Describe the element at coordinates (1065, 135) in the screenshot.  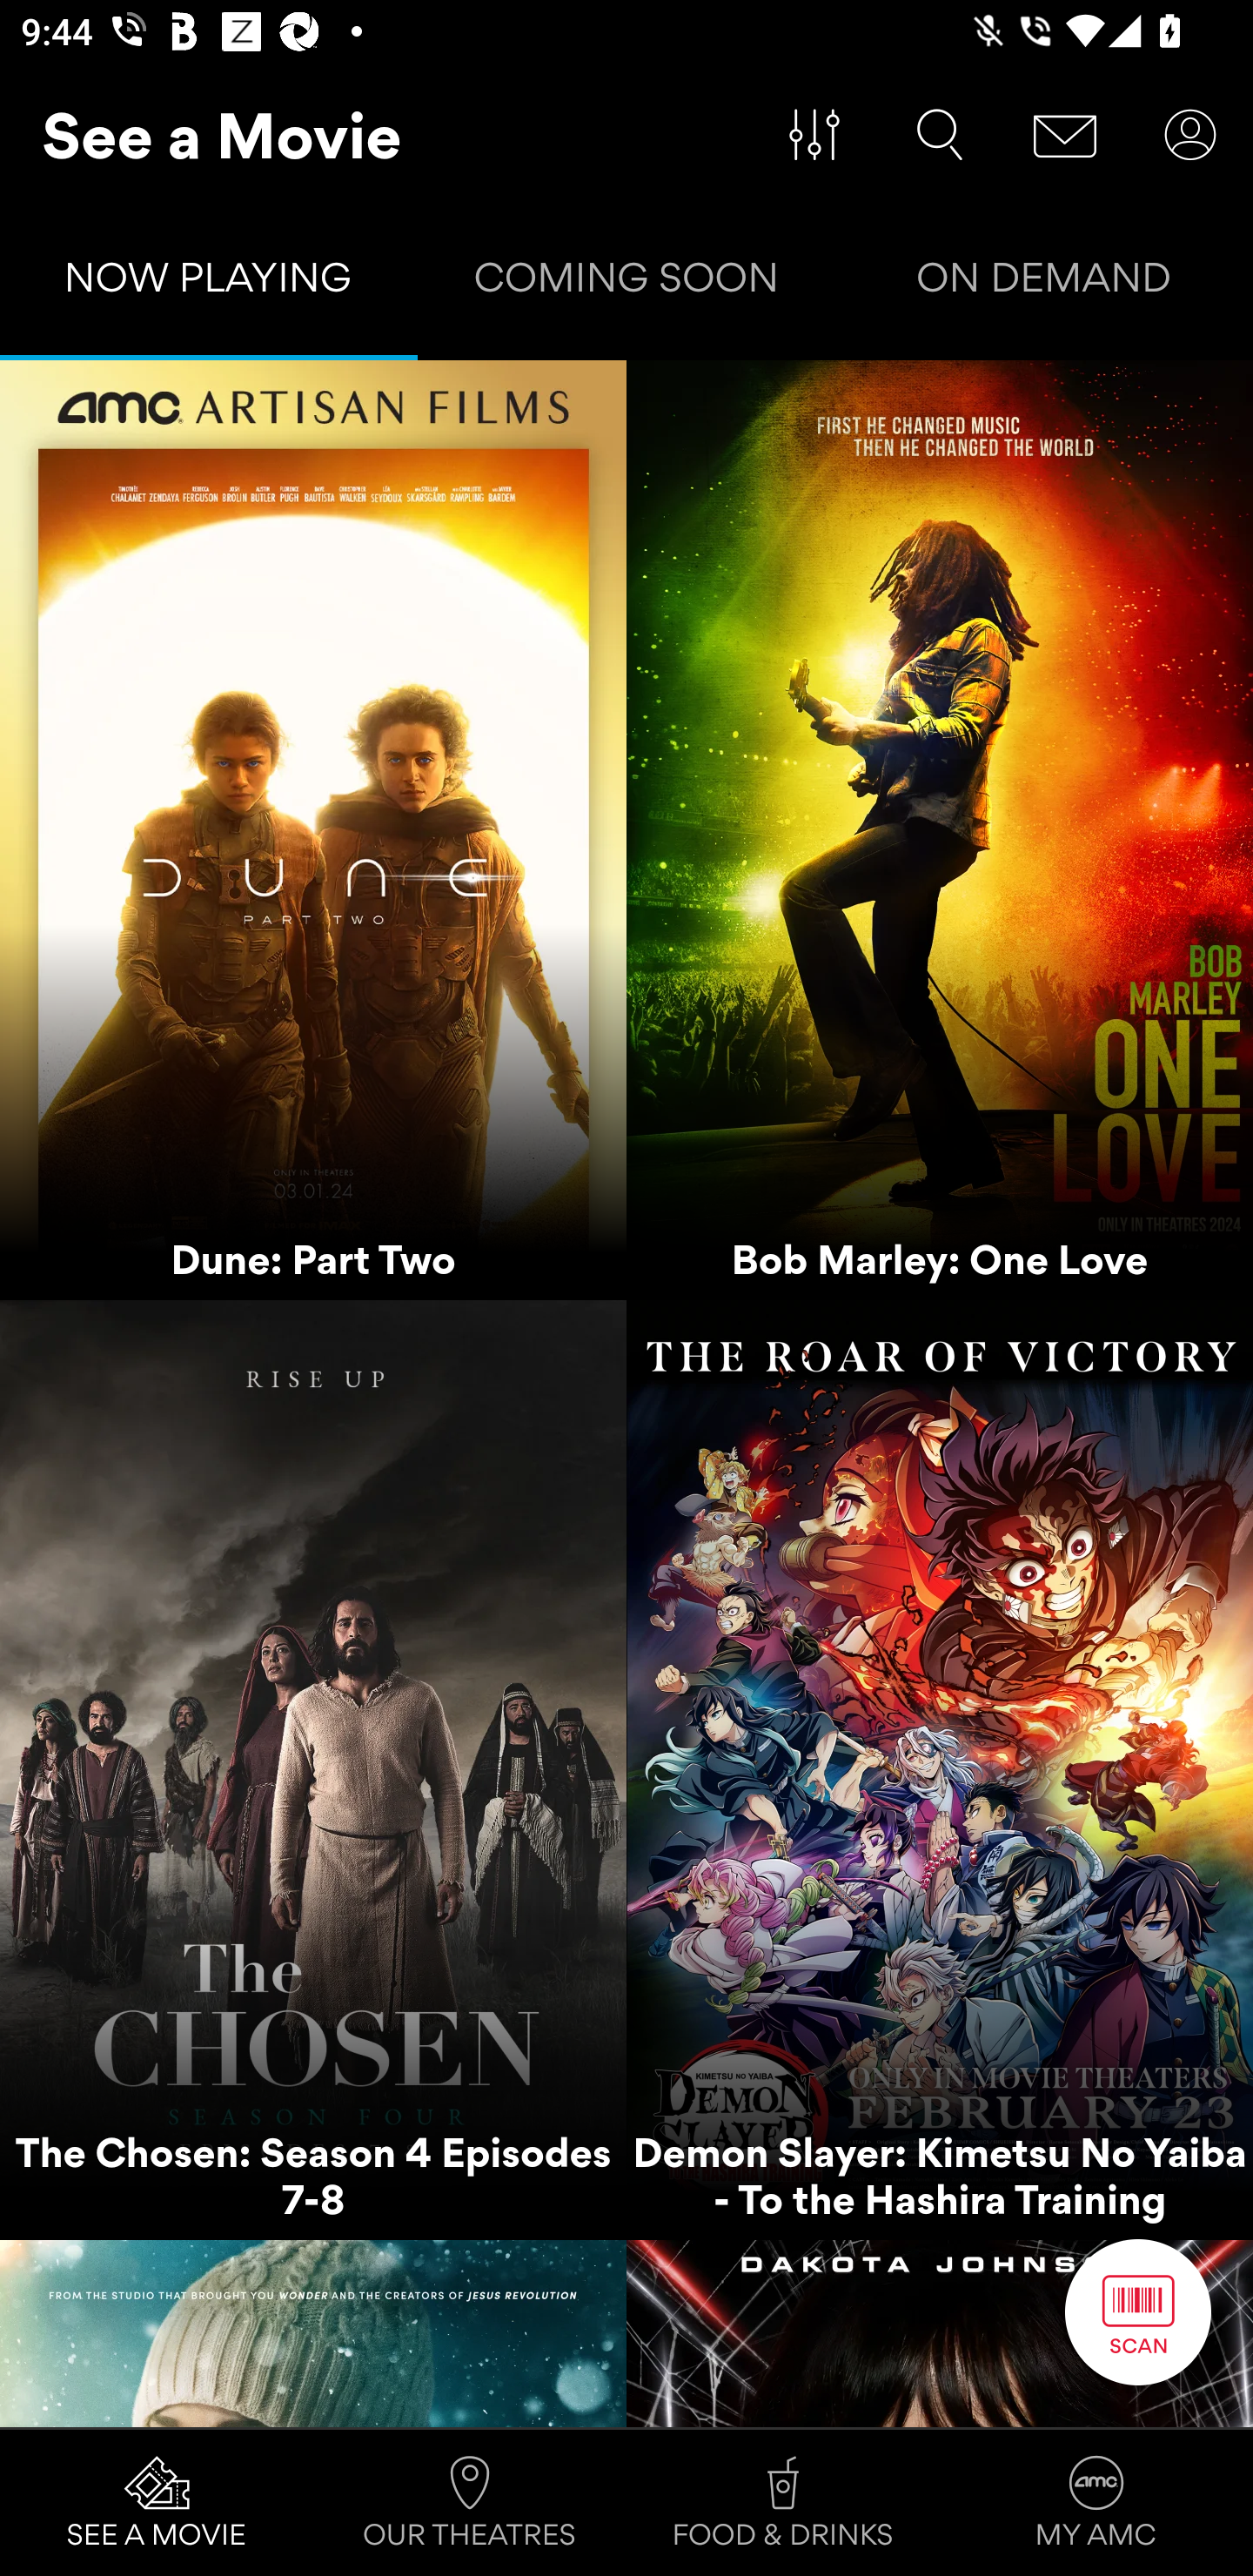
I see `Message Center` at that location.